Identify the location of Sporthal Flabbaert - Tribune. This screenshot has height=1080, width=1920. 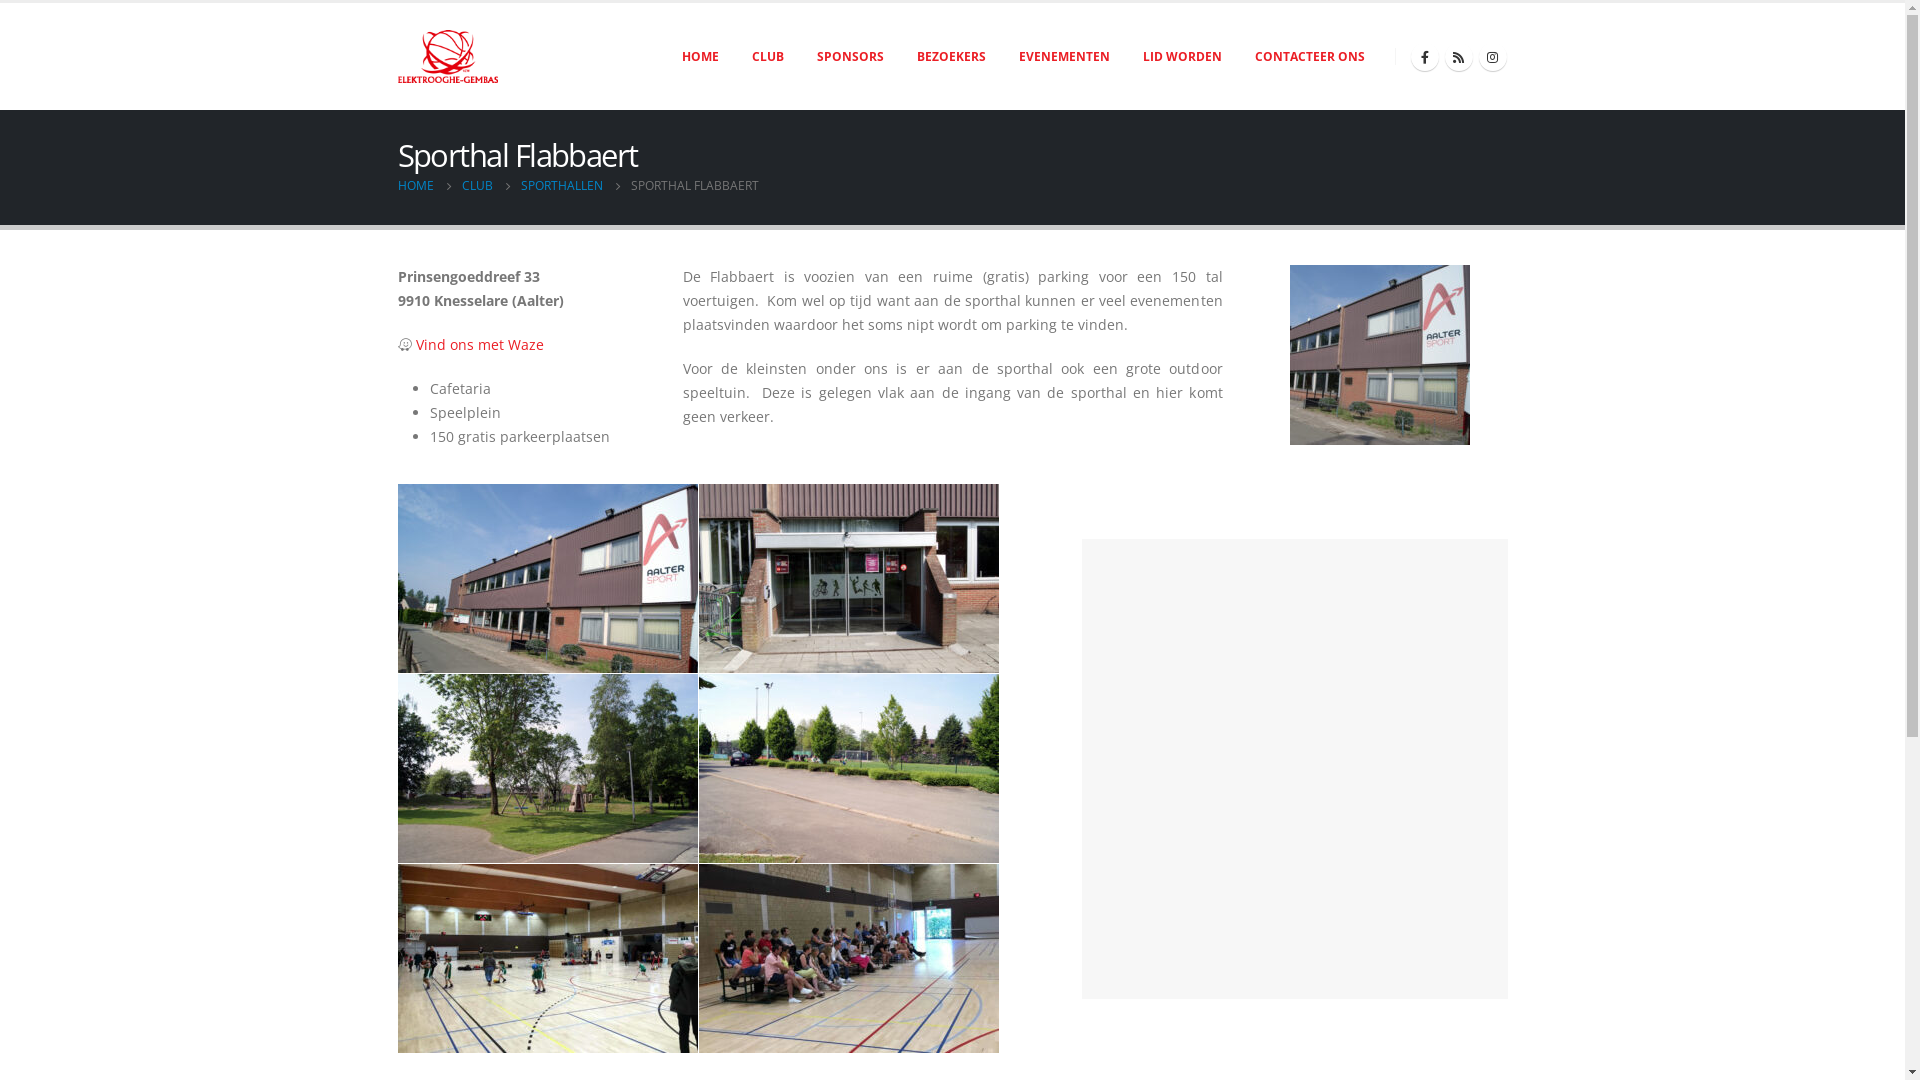
(848, 958).